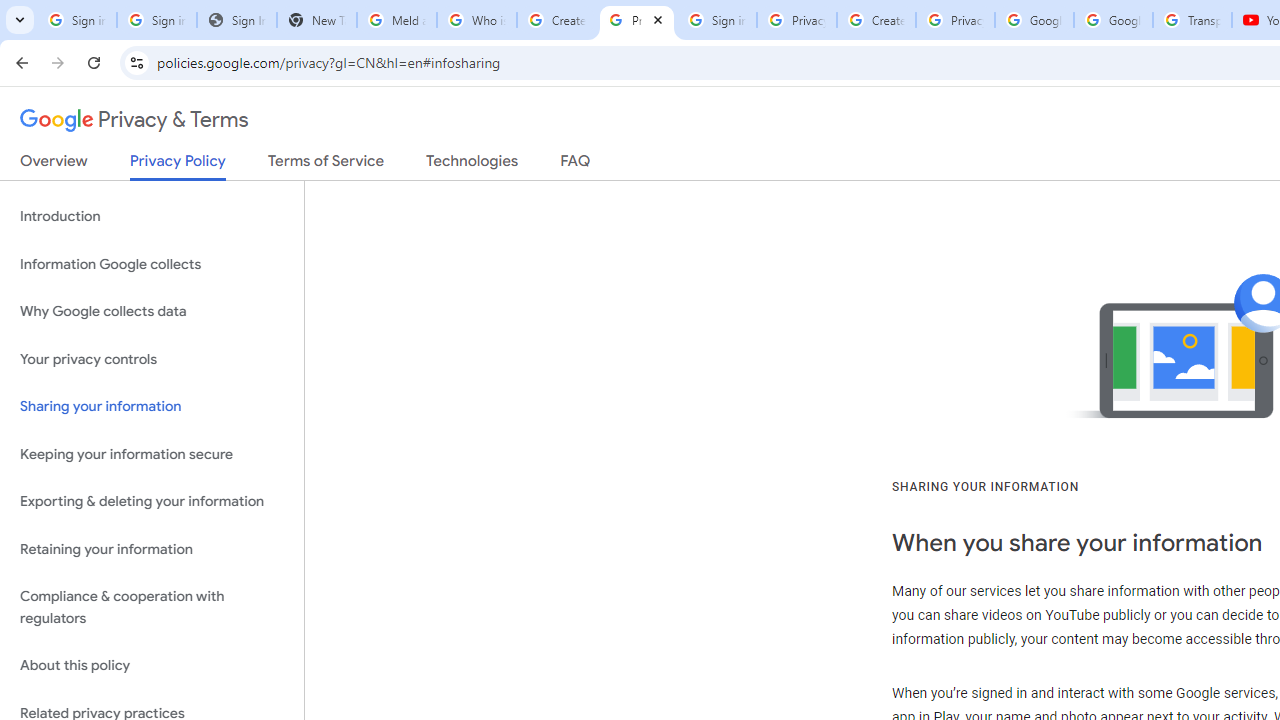 This screenshot has height=720, width=1280. What do you see at coordinates (152, 264) in the screenshot?
I see `Information Google collects` at bounding box center [152, 264].